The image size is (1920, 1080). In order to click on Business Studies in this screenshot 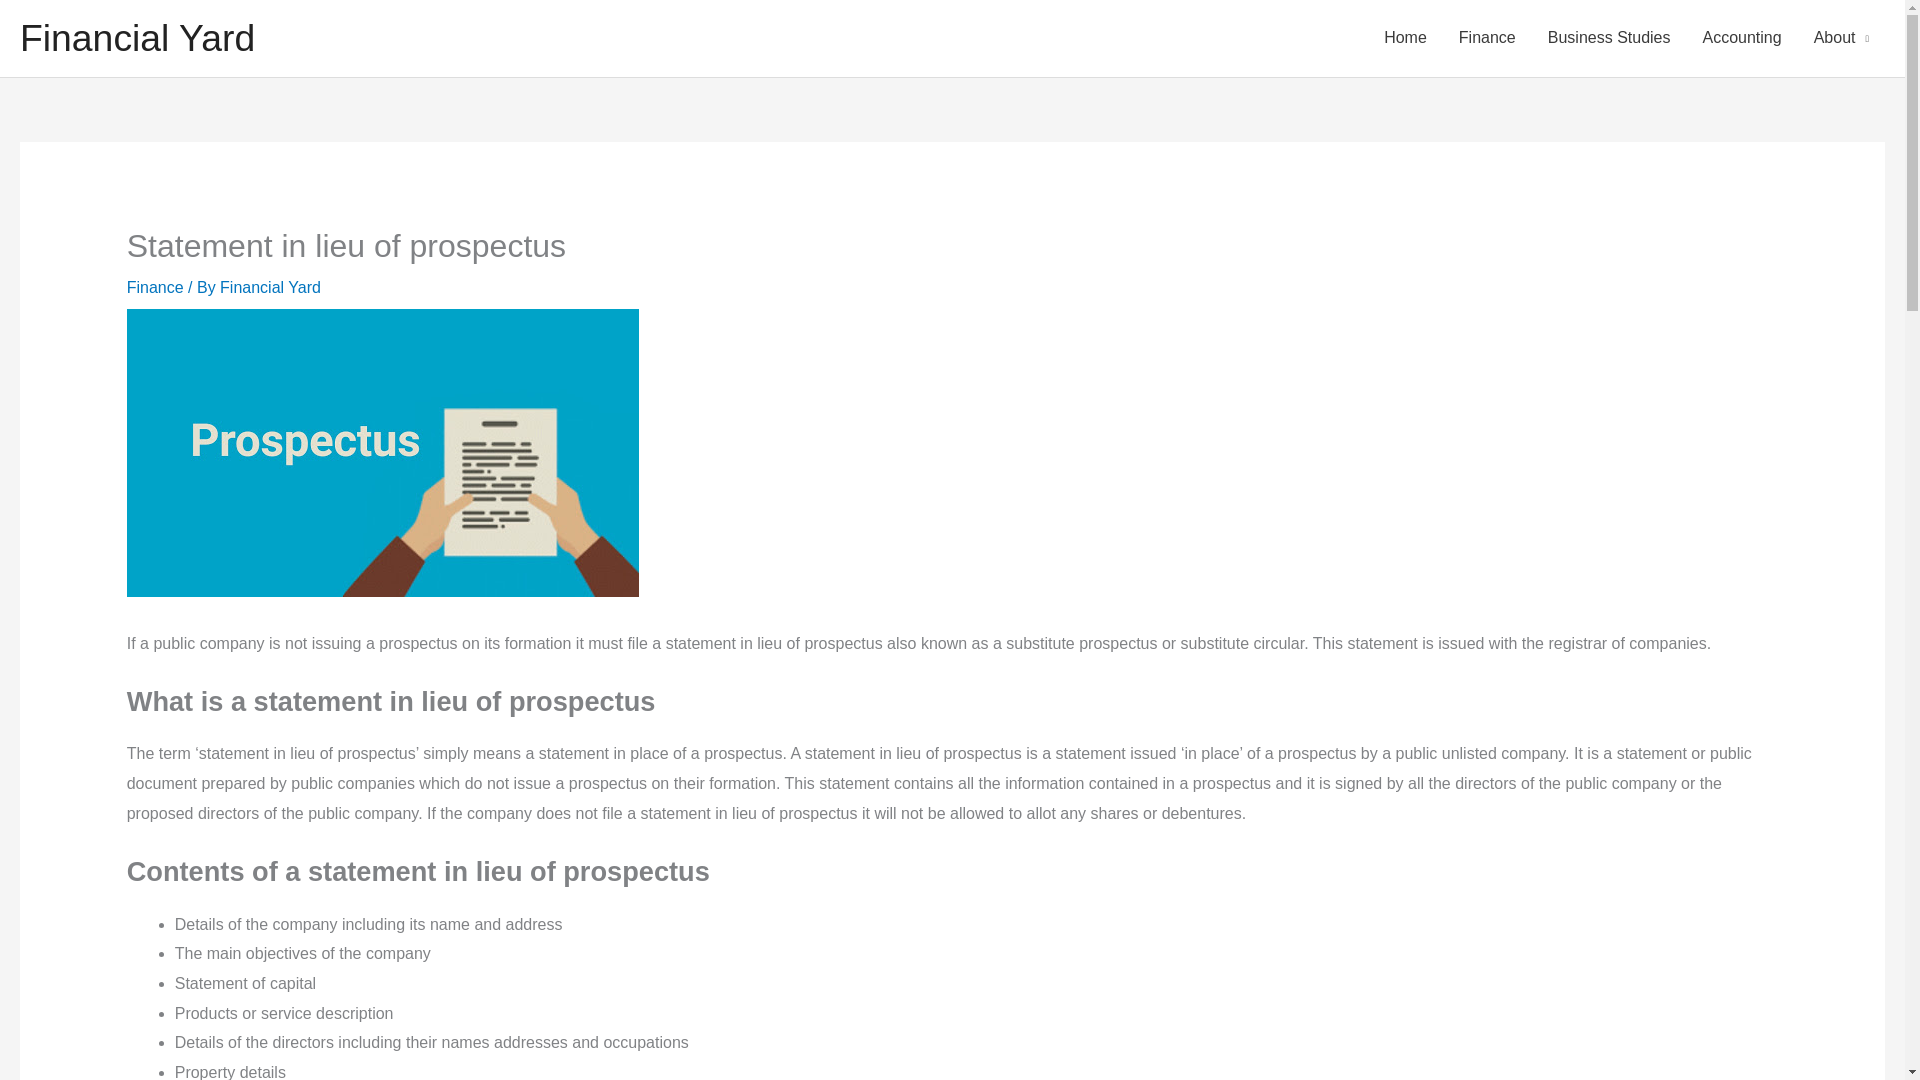, I will do `click(1610, 38)`.